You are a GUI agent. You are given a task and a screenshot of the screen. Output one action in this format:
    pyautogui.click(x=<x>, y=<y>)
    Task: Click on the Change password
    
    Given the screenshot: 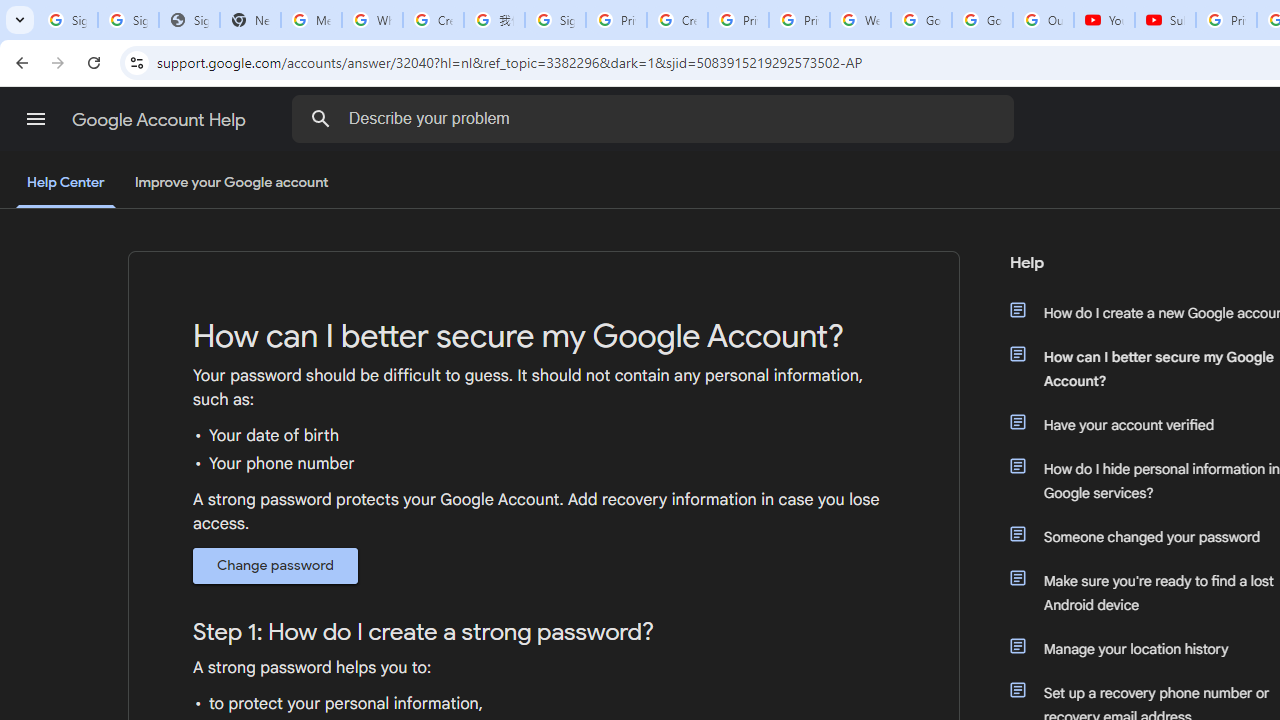 What is the action you would take?
    pyautogui.click(x=276, y=565)
    